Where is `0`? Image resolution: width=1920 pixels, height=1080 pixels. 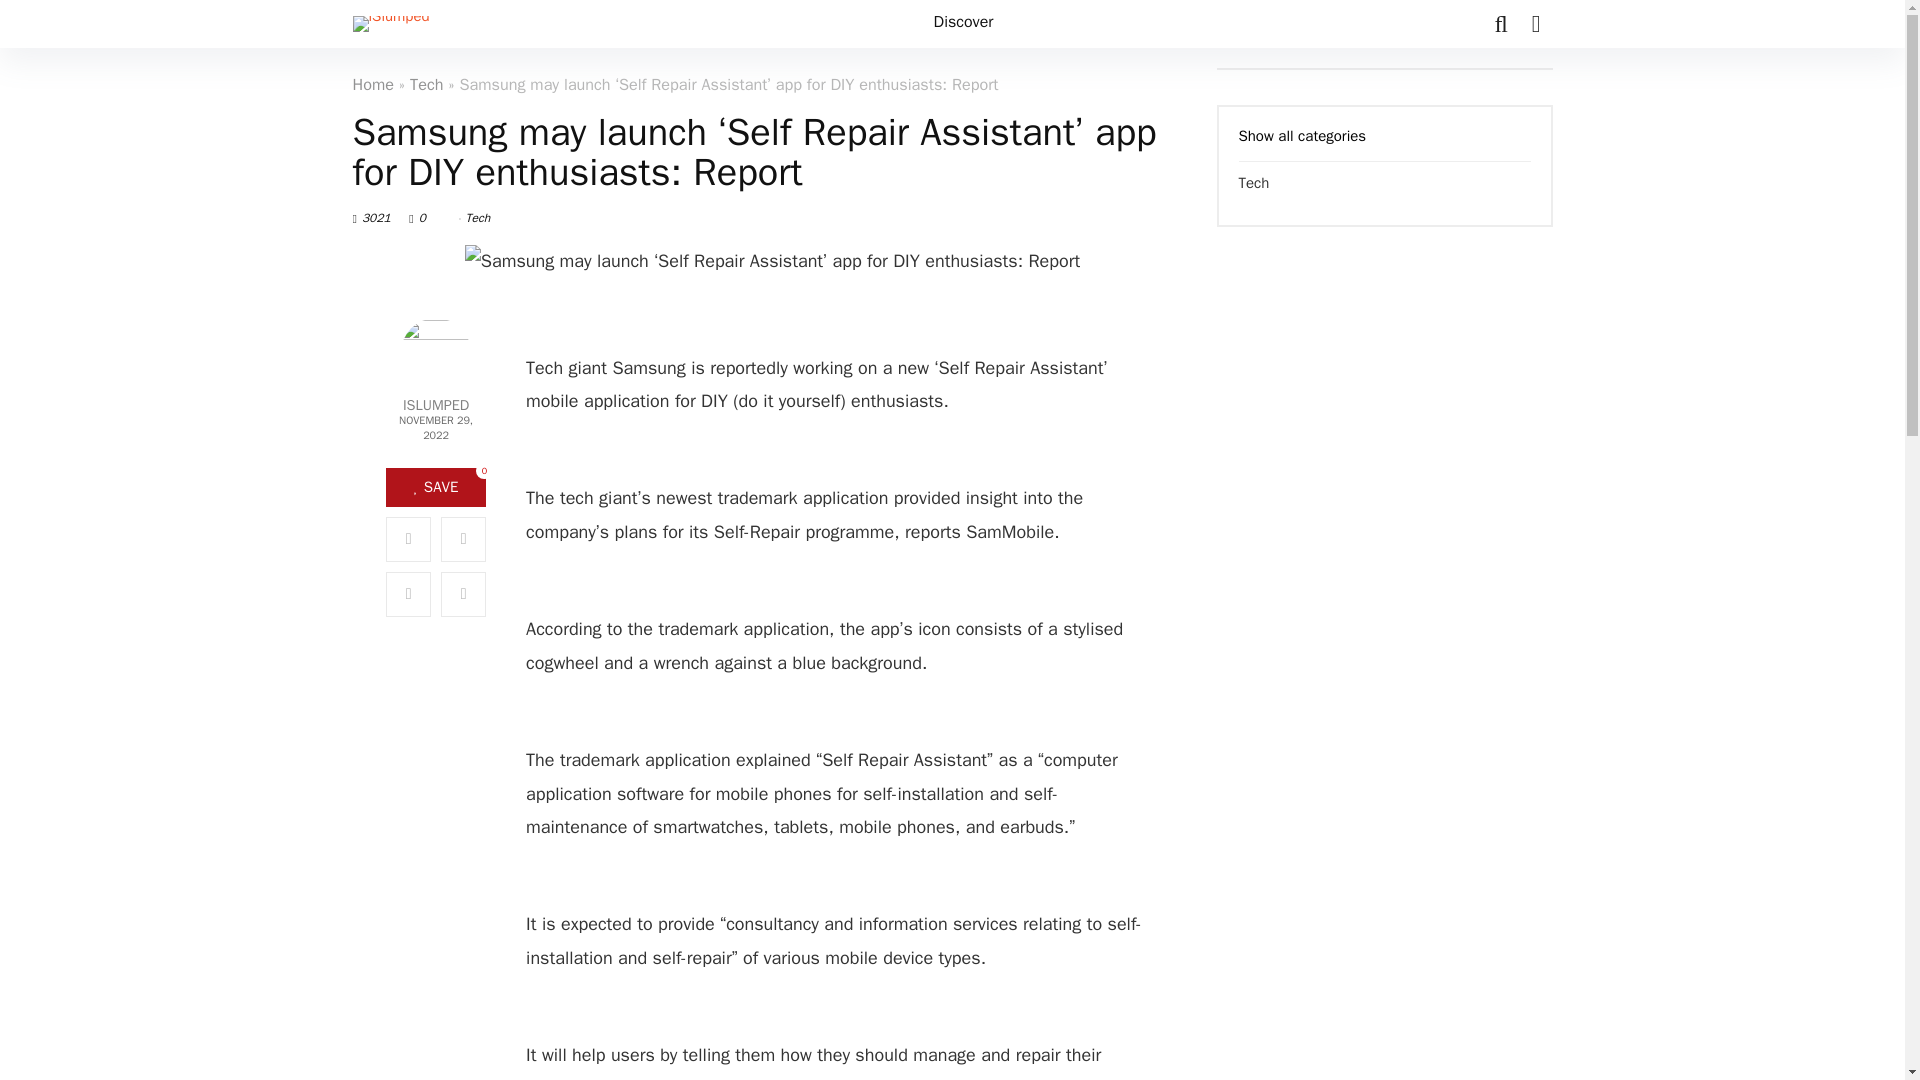 0 is located at coordinates (430, 217).